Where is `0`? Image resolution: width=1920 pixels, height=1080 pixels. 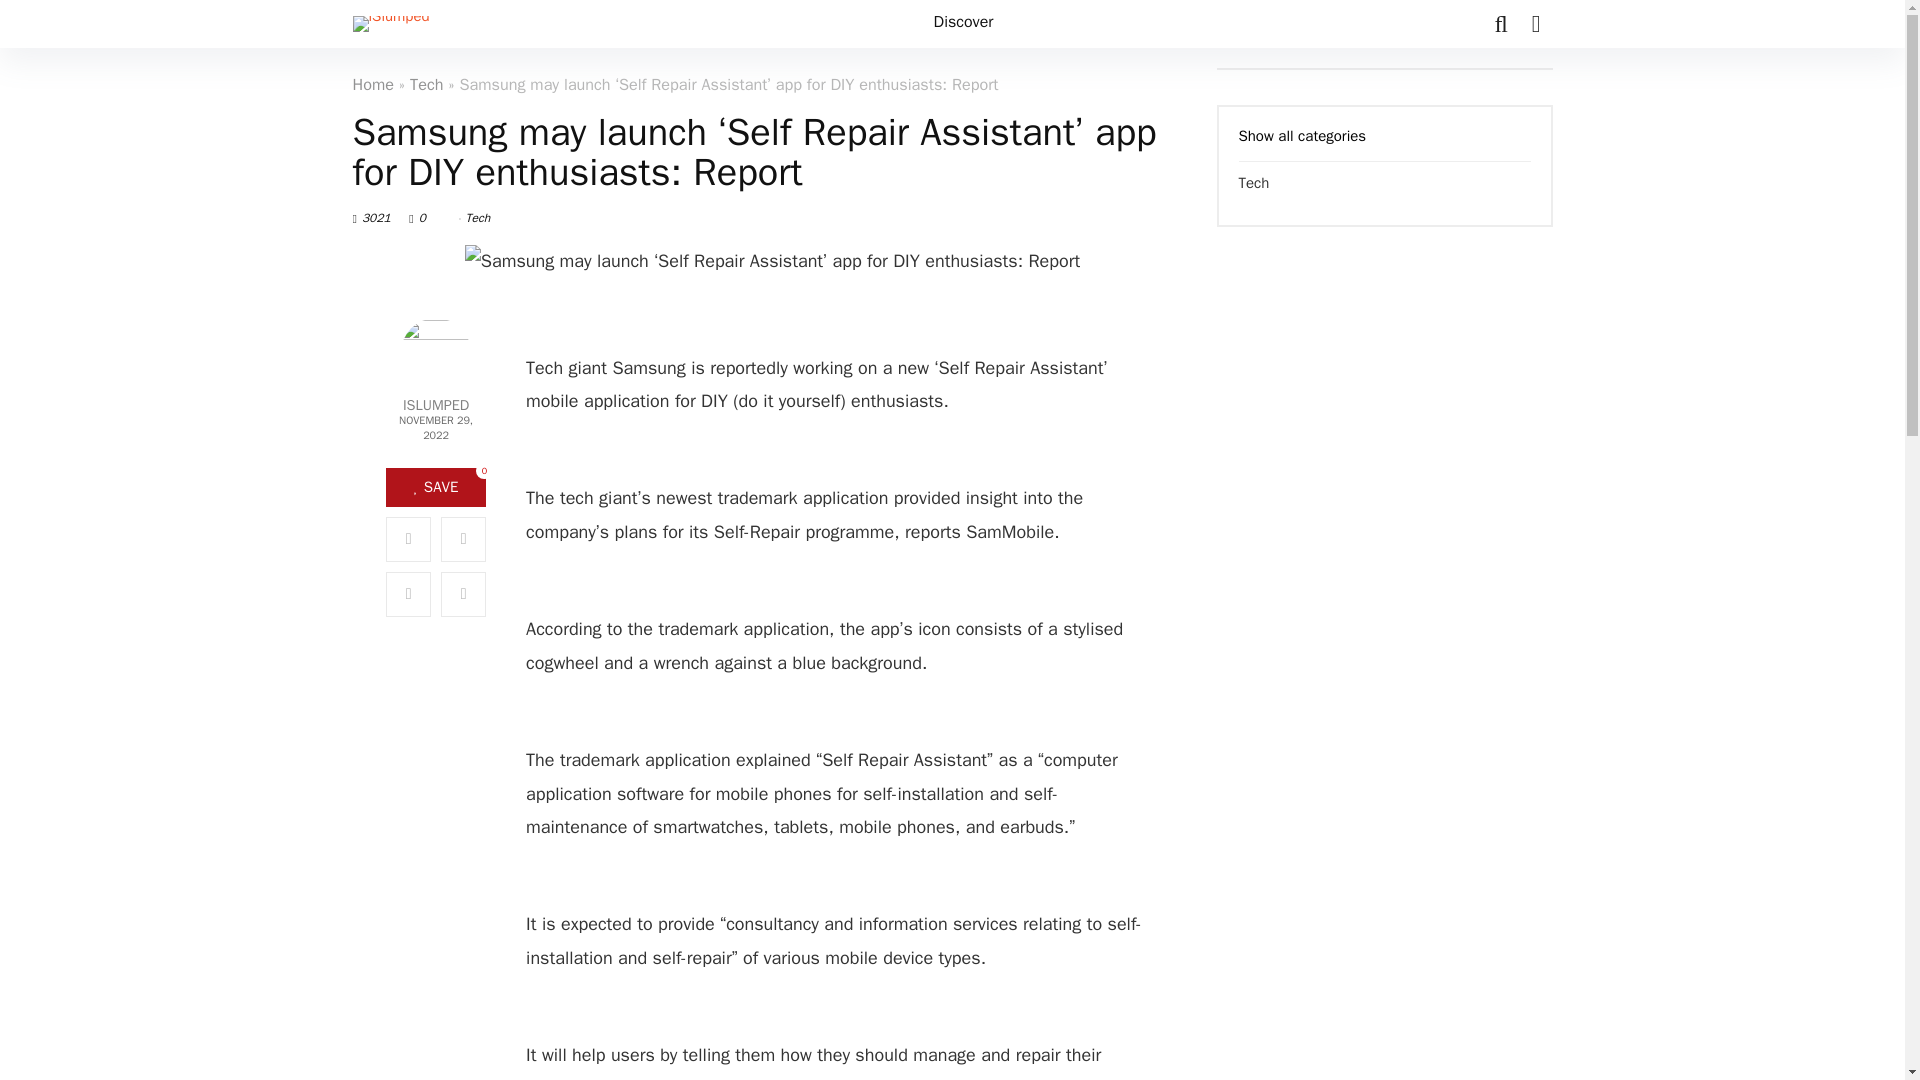 0 is located at coordinates (430, 217).